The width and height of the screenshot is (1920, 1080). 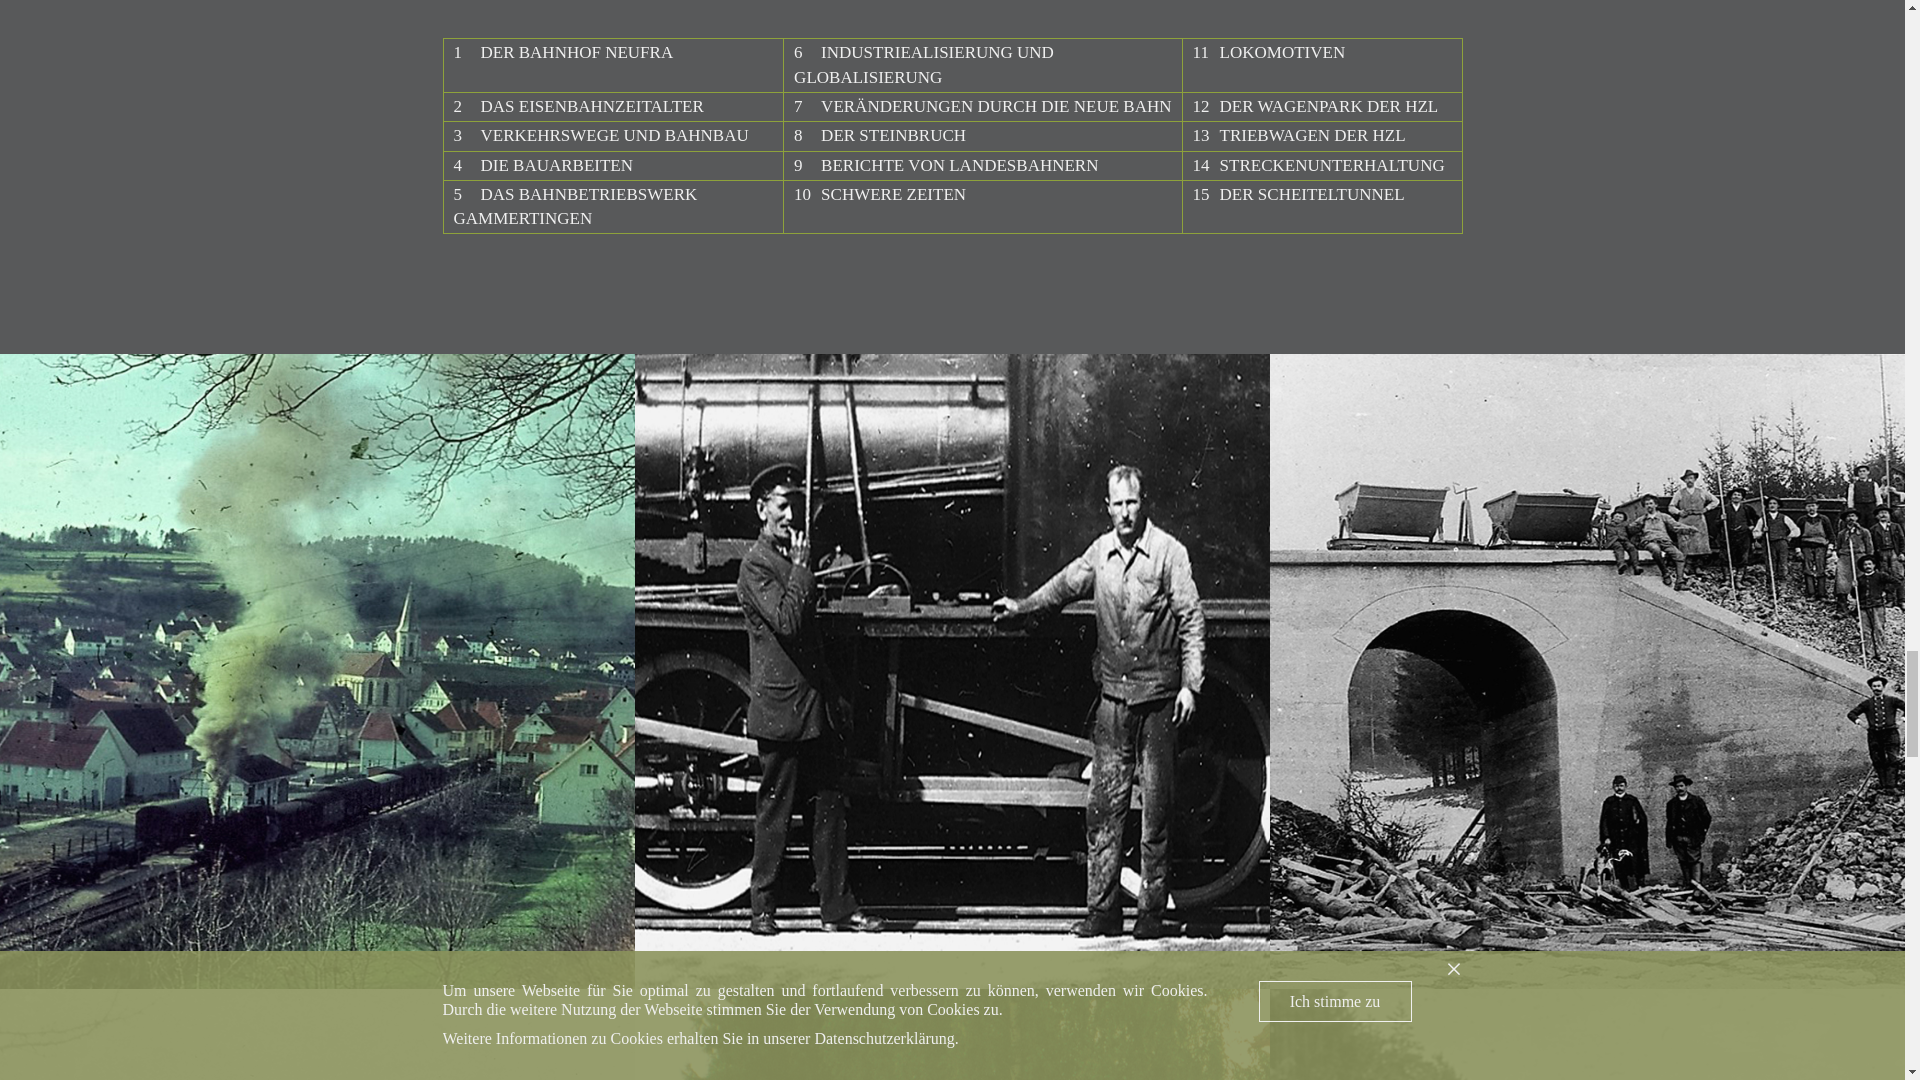 I want to click on 3VERKEHRSWEGE UND BAHNBAU, so click(x=600, y=135).